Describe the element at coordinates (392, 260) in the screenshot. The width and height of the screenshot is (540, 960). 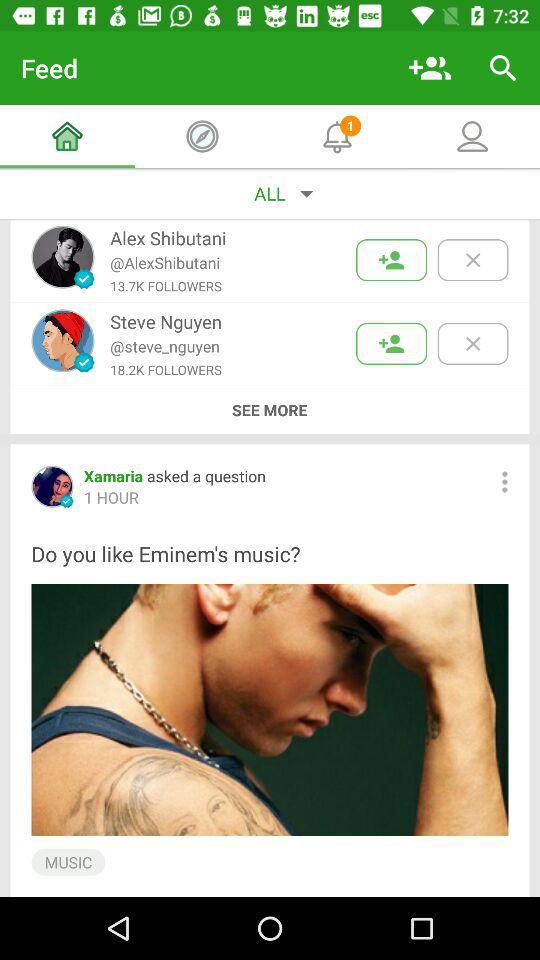
I see `follow user` at that location.